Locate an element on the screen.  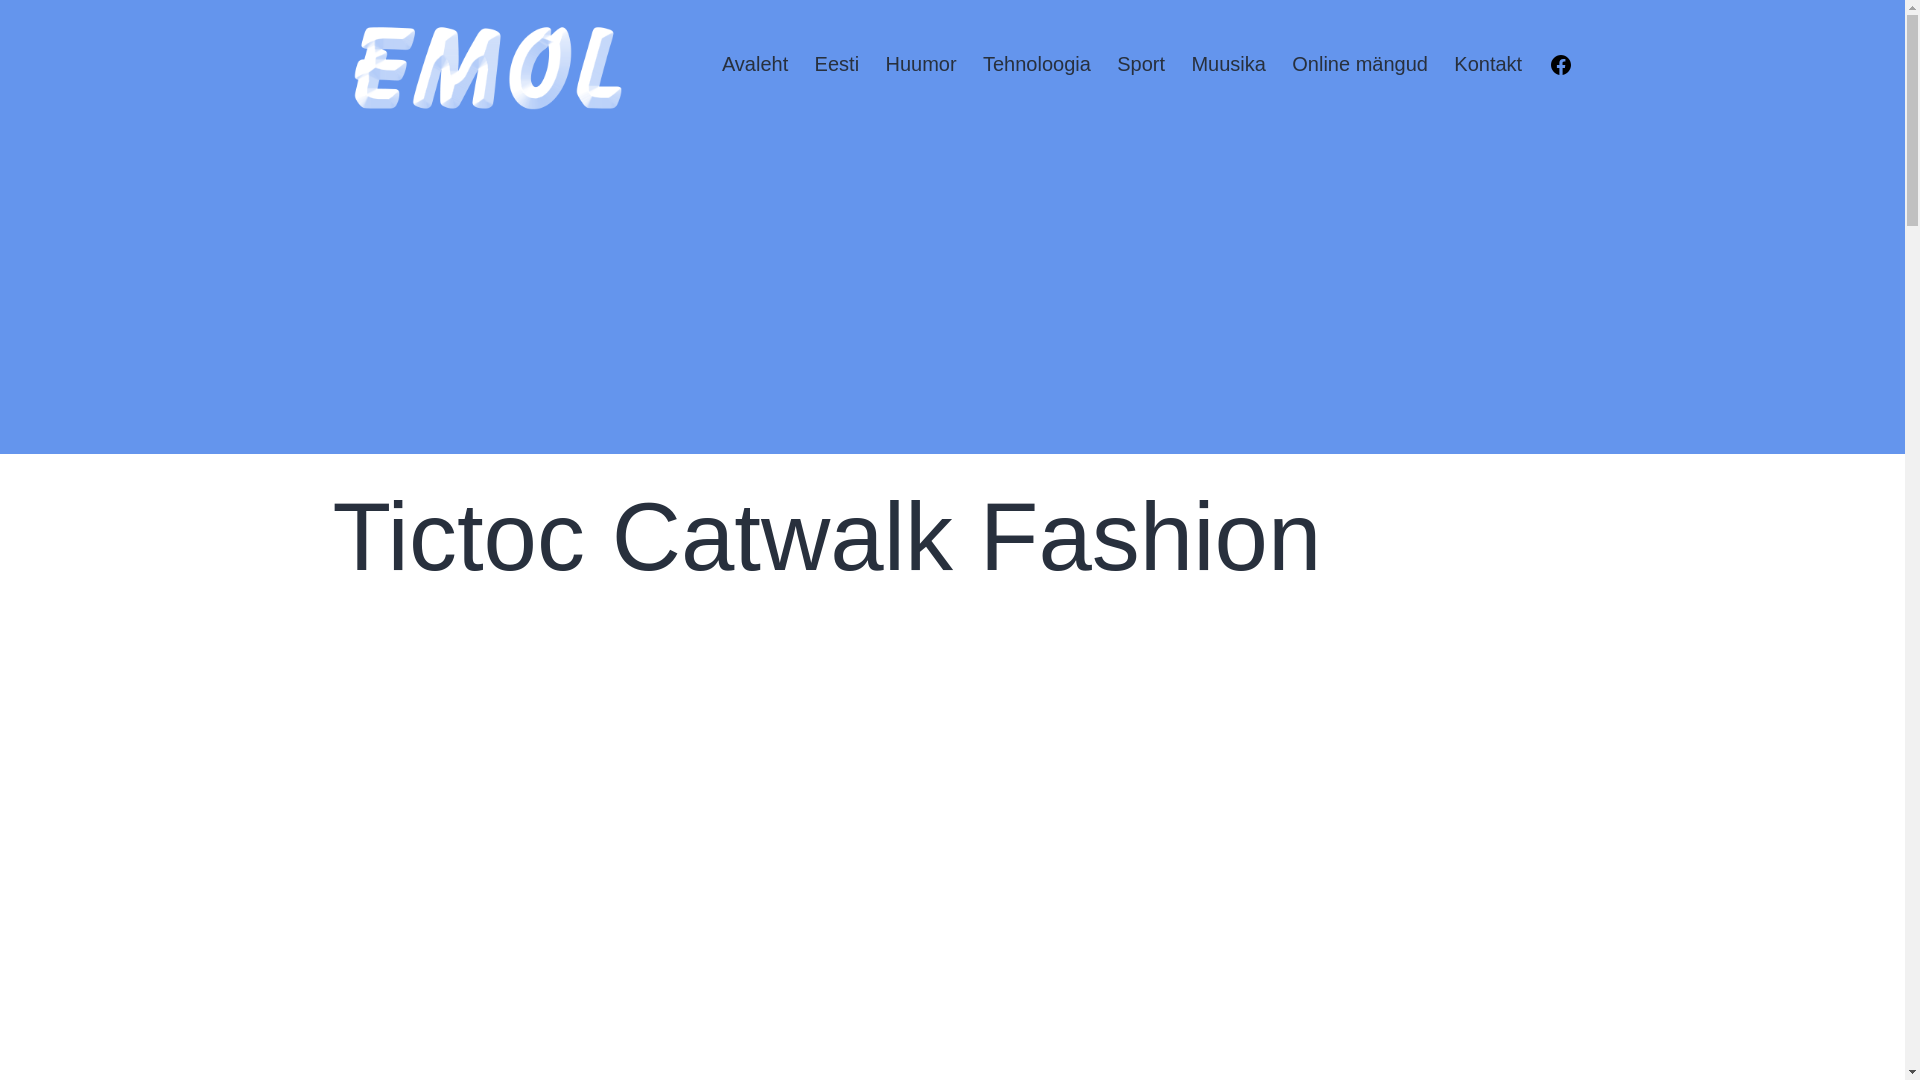
Eesti is located at coordinates (836, 66).